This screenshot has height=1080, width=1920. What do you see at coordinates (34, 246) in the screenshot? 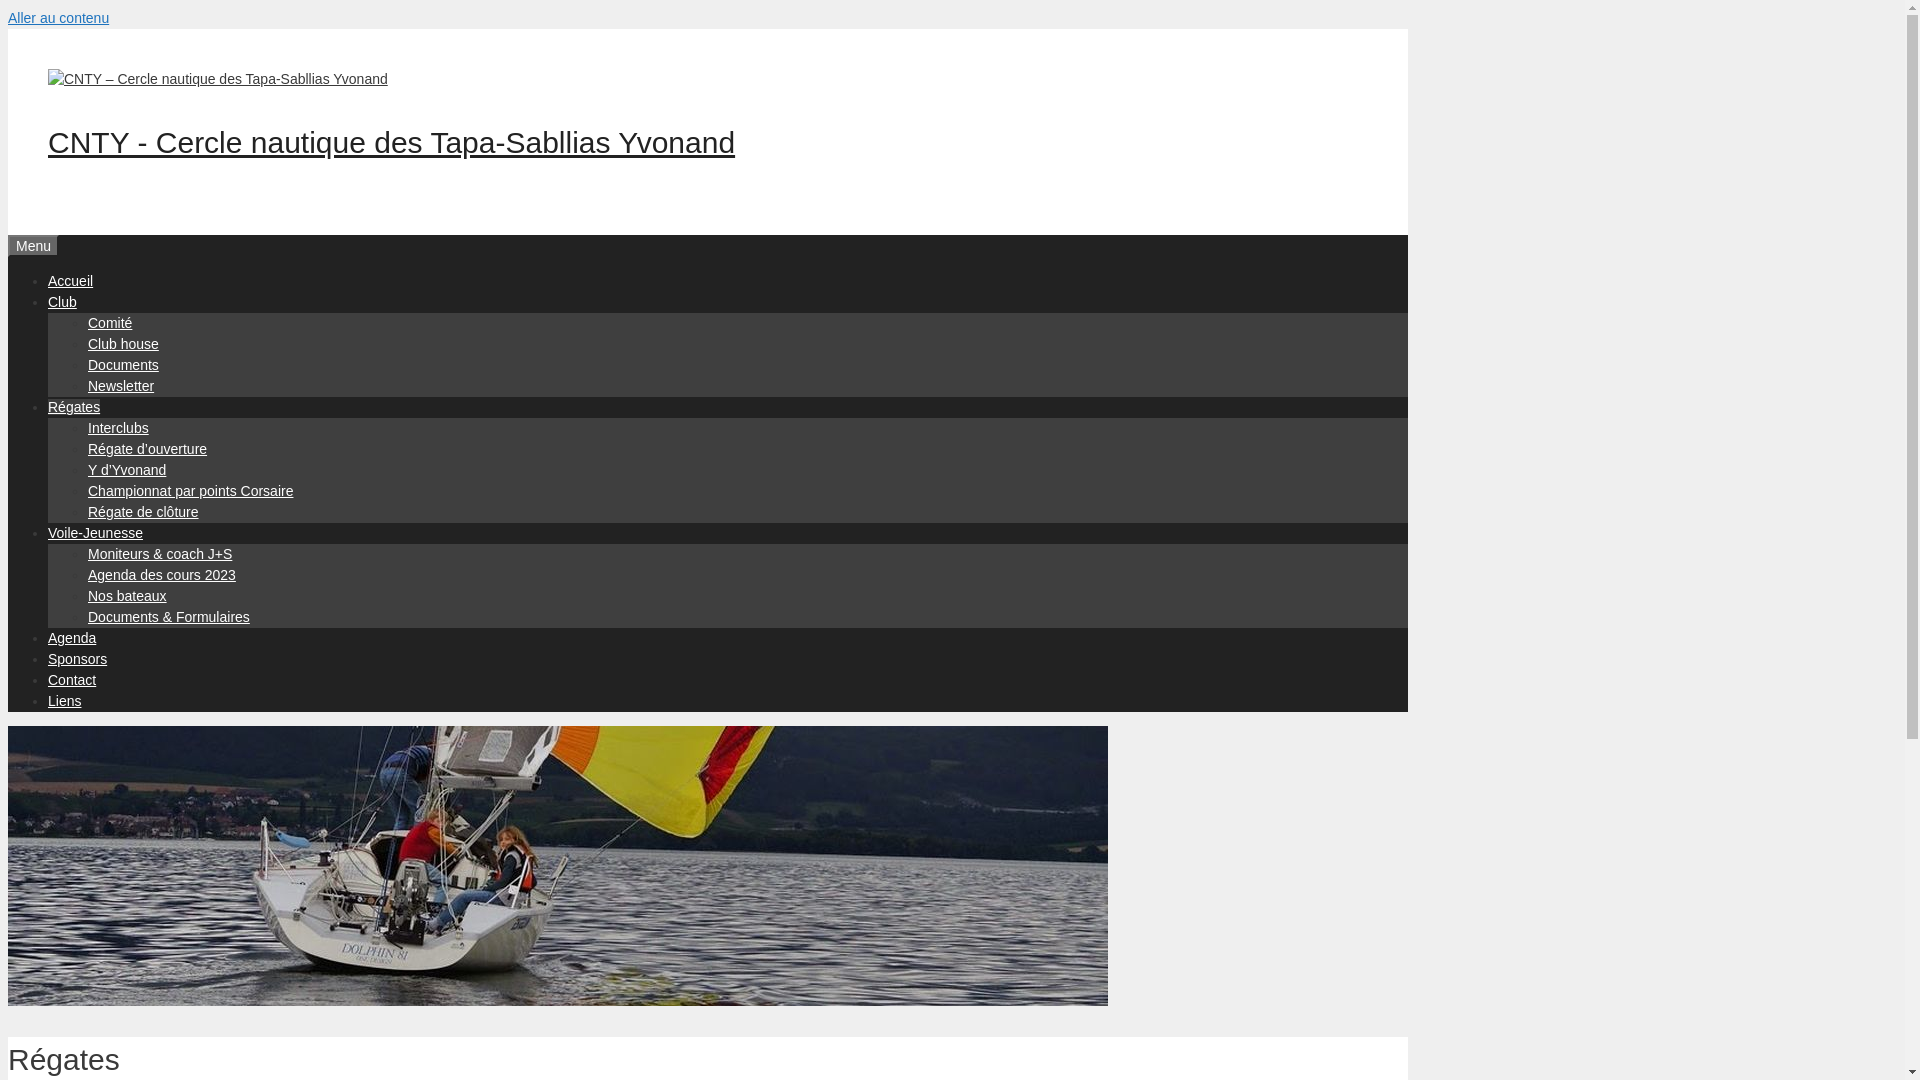
I see `Menu` at bounding box center [34, 246].